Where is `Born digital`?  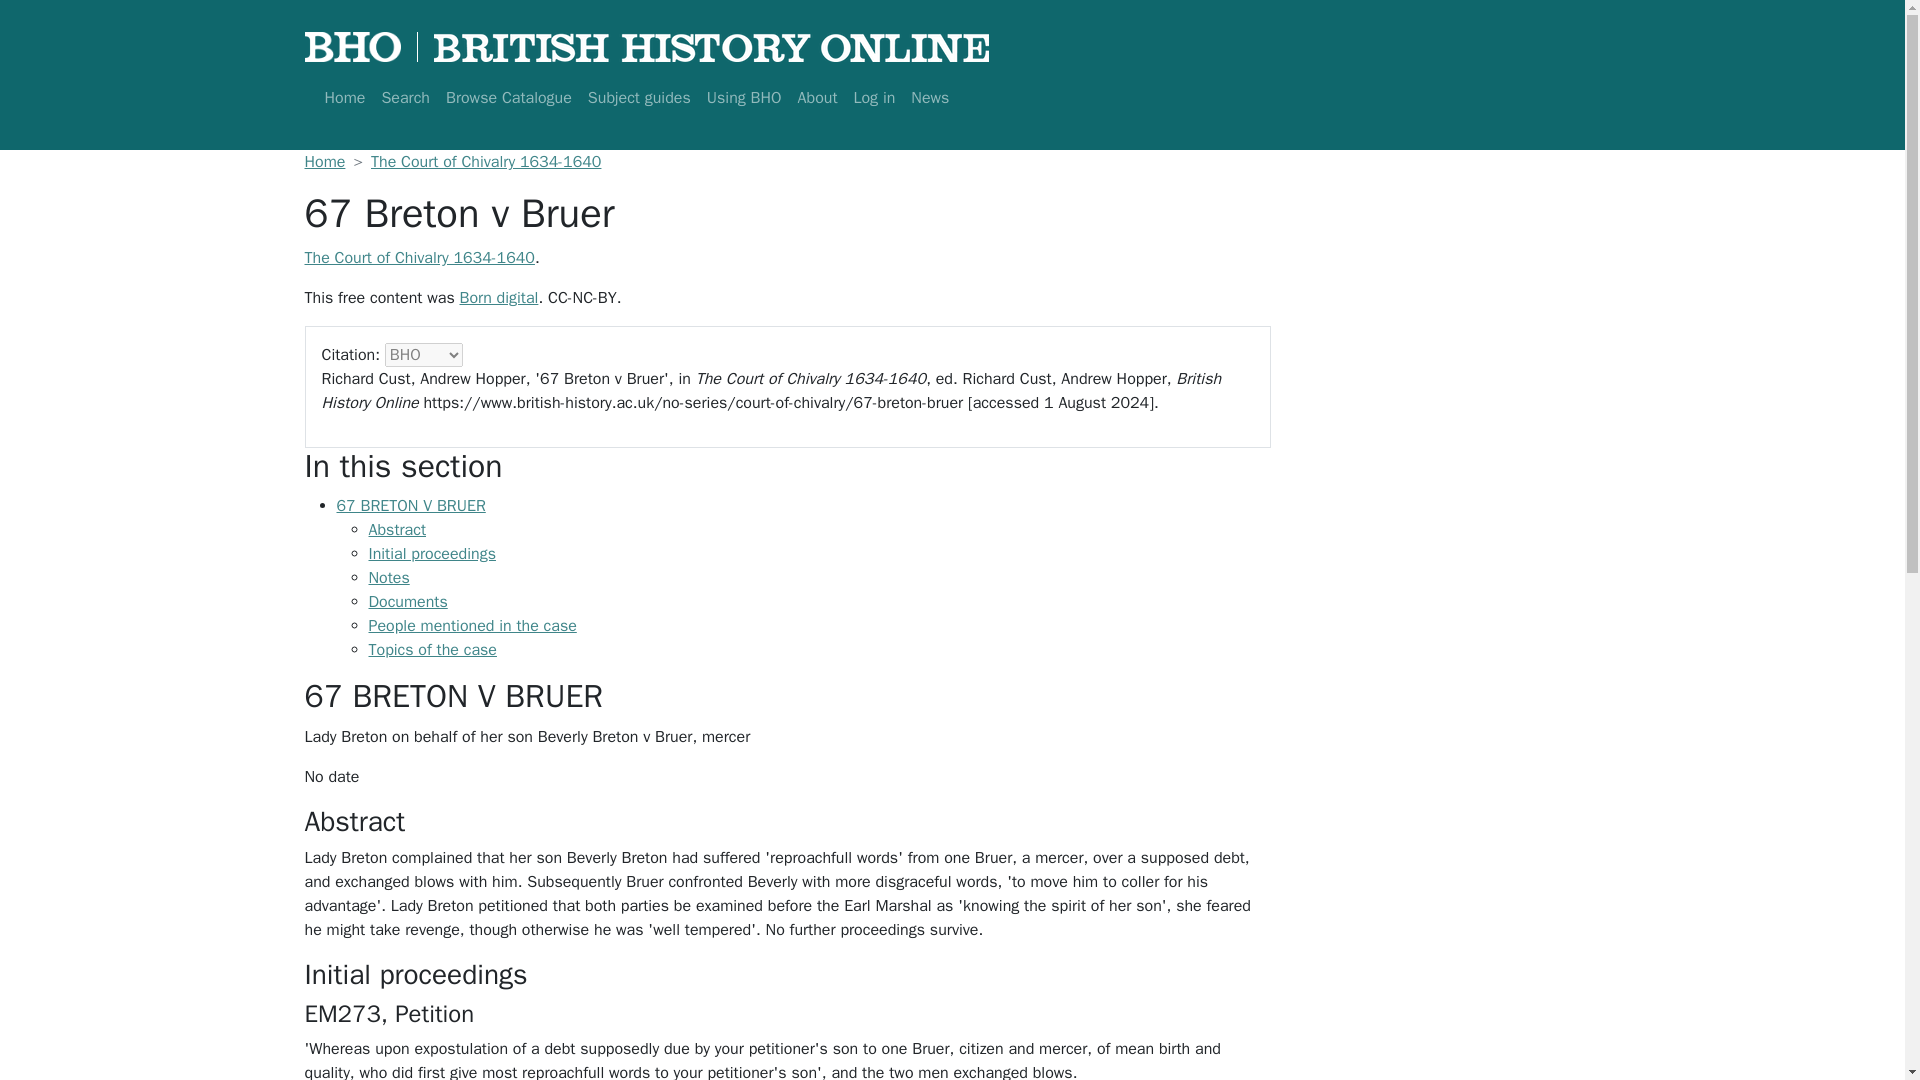 Born digital is located at coordinates (498, 298).